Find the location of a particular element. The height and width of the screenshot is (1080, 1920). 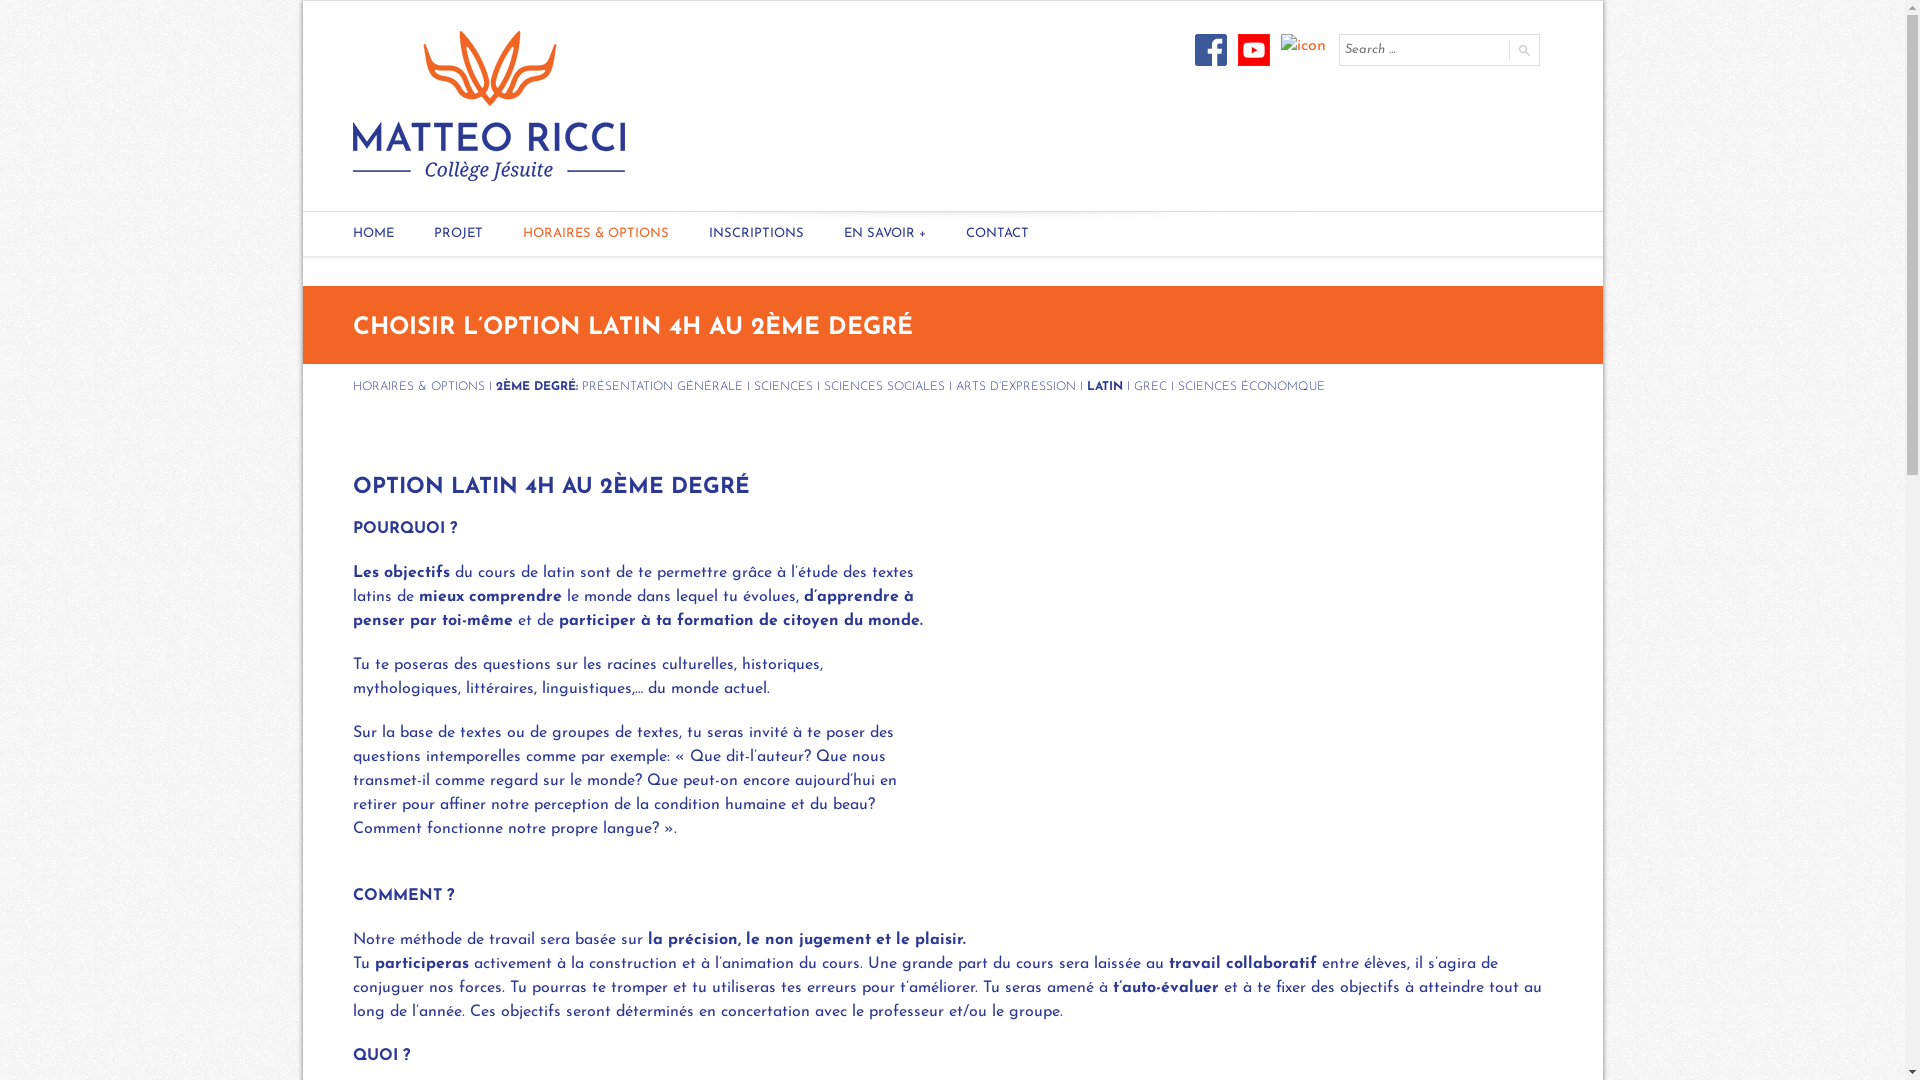

SCIENCES is located at coordinates (784, 387).